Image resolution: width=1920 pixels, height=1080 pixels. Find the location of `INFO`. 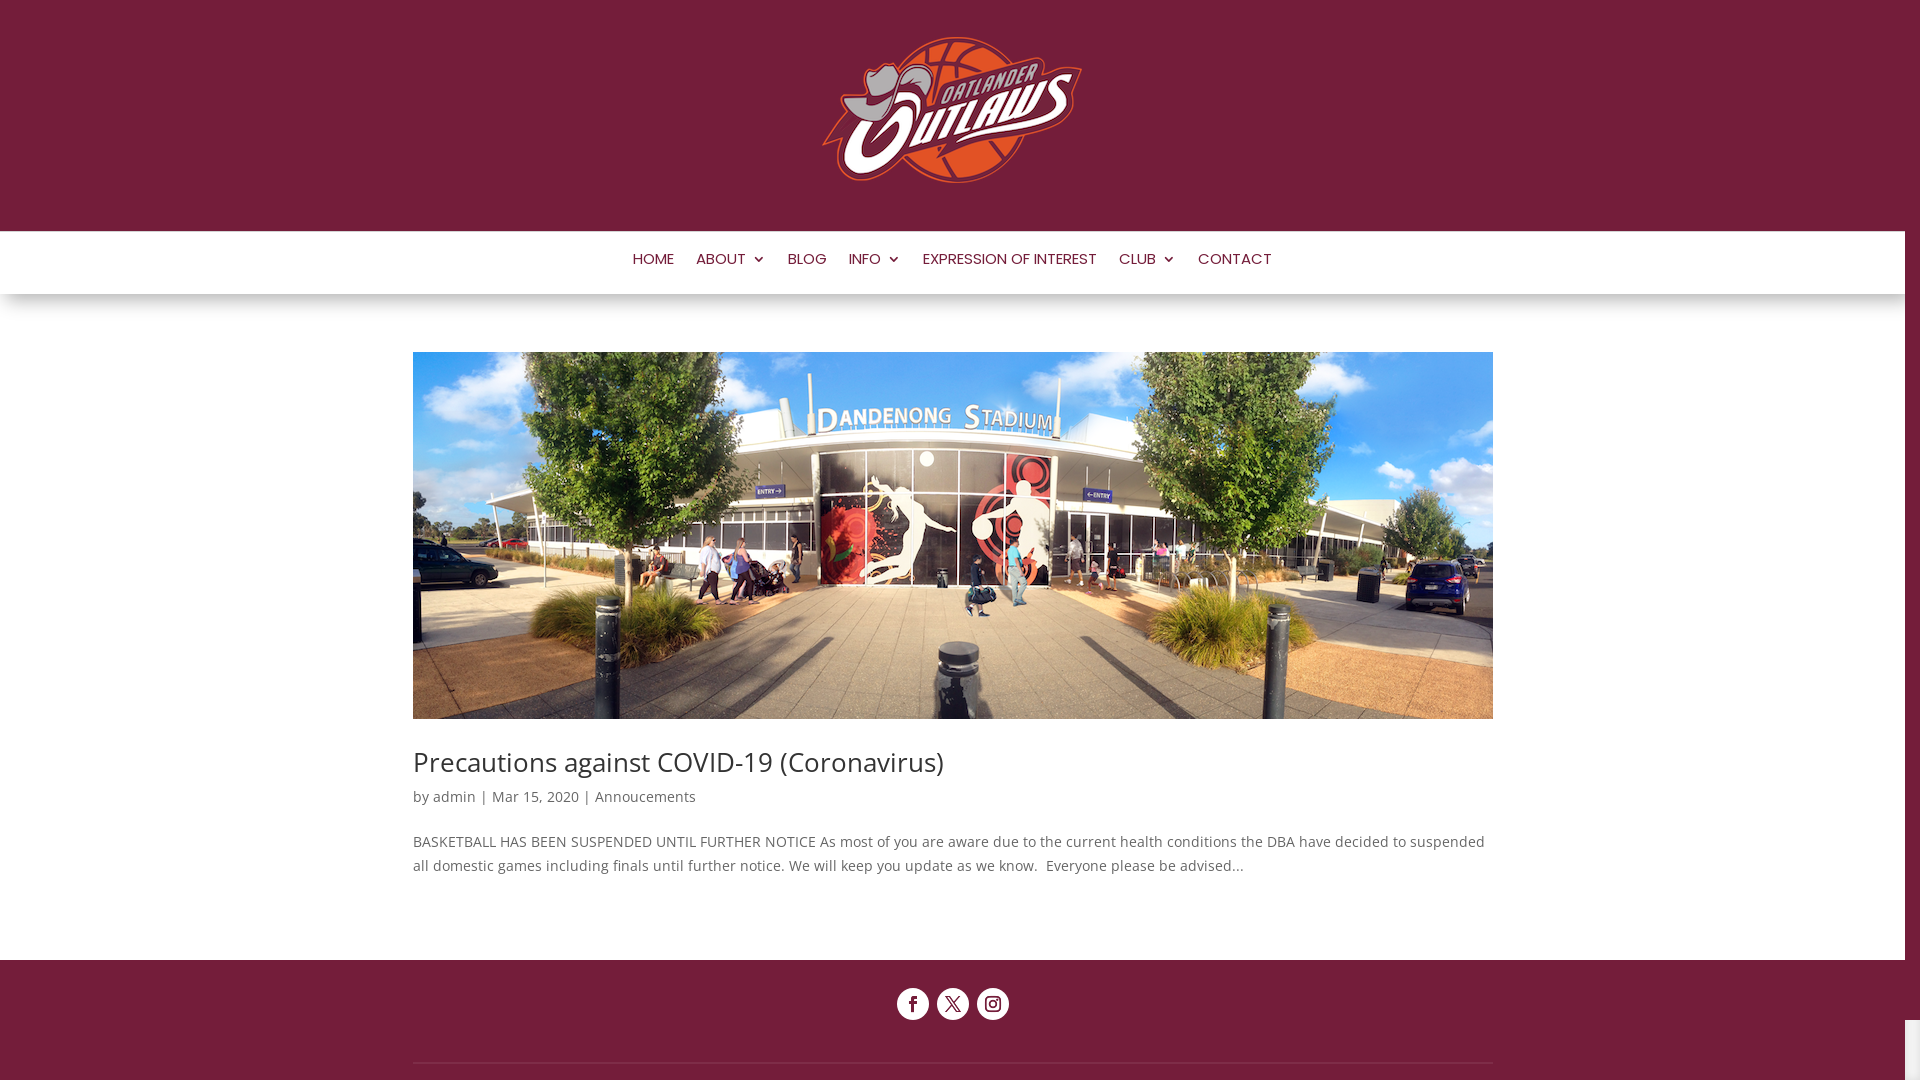

INFO is located at coordinates (875, 263).